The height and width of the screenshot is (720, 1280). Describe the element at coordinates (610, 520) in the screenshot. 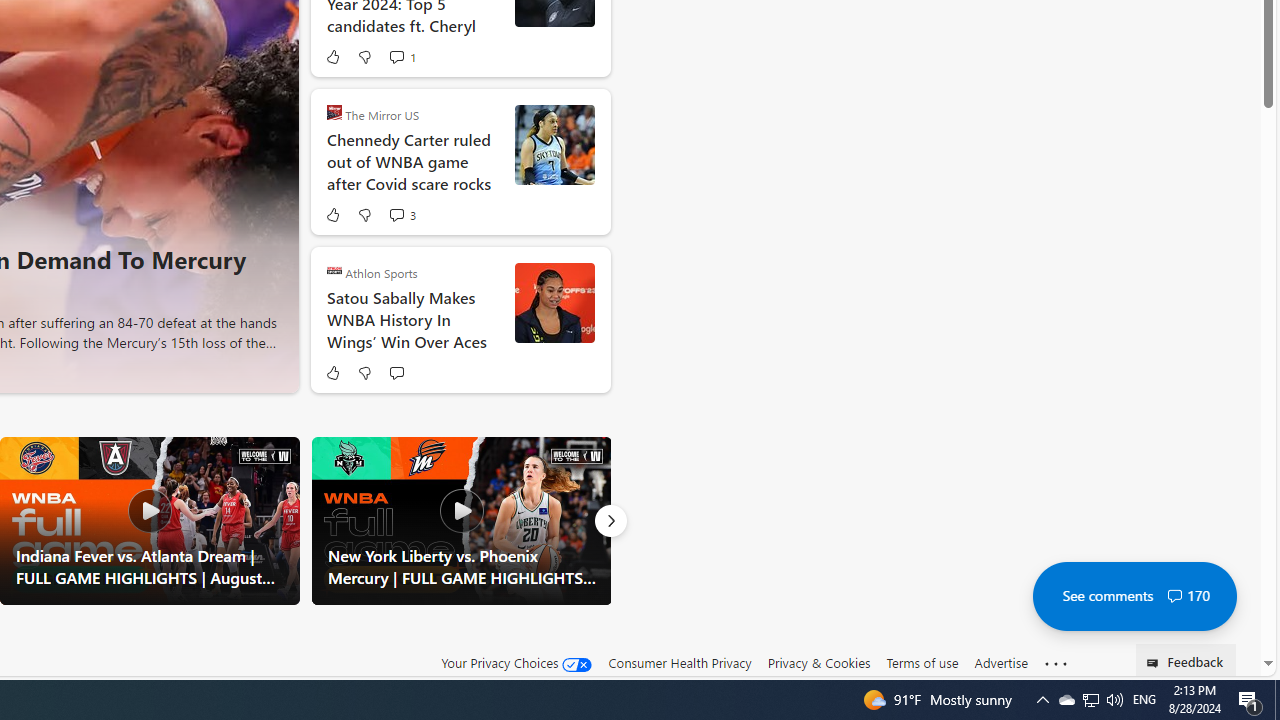

I see `Next` at that location.